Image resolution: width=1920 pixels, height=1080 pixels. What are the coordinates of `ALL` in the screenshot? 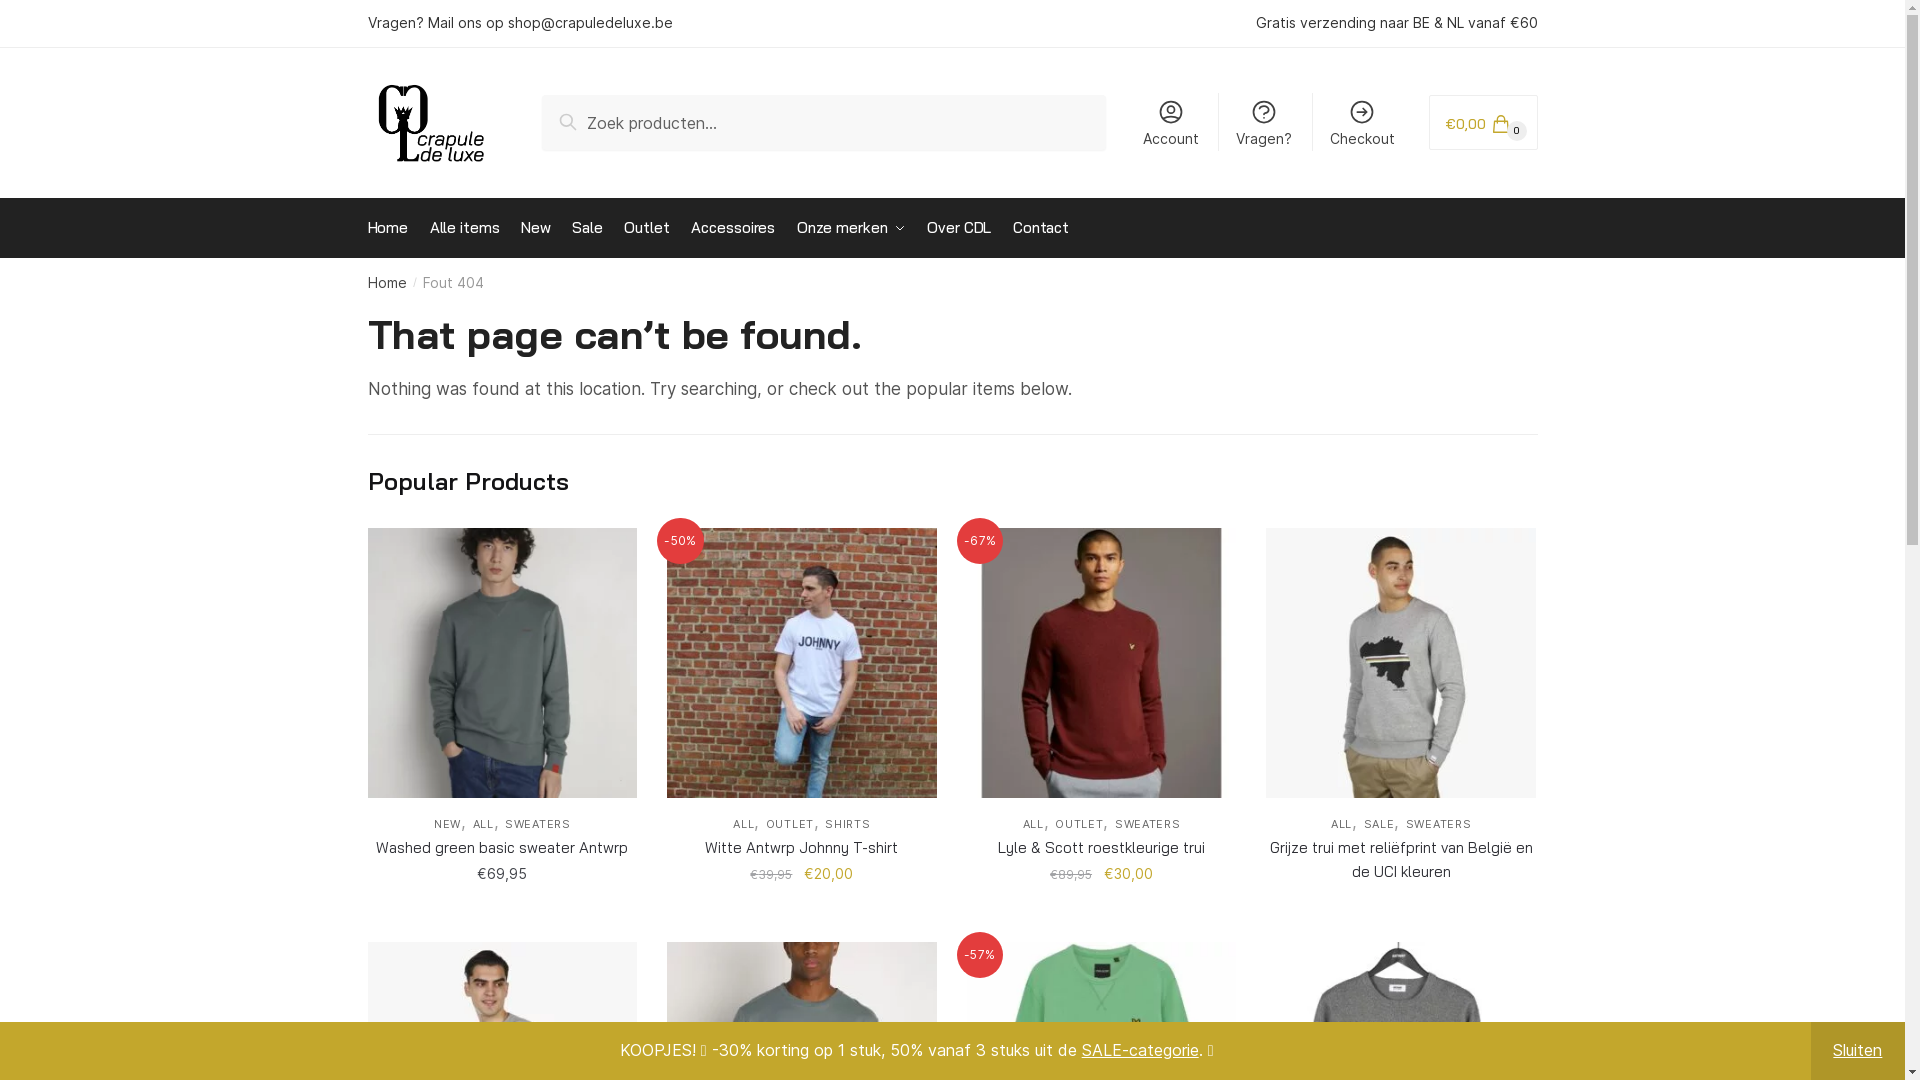 It's located at (744, 824).